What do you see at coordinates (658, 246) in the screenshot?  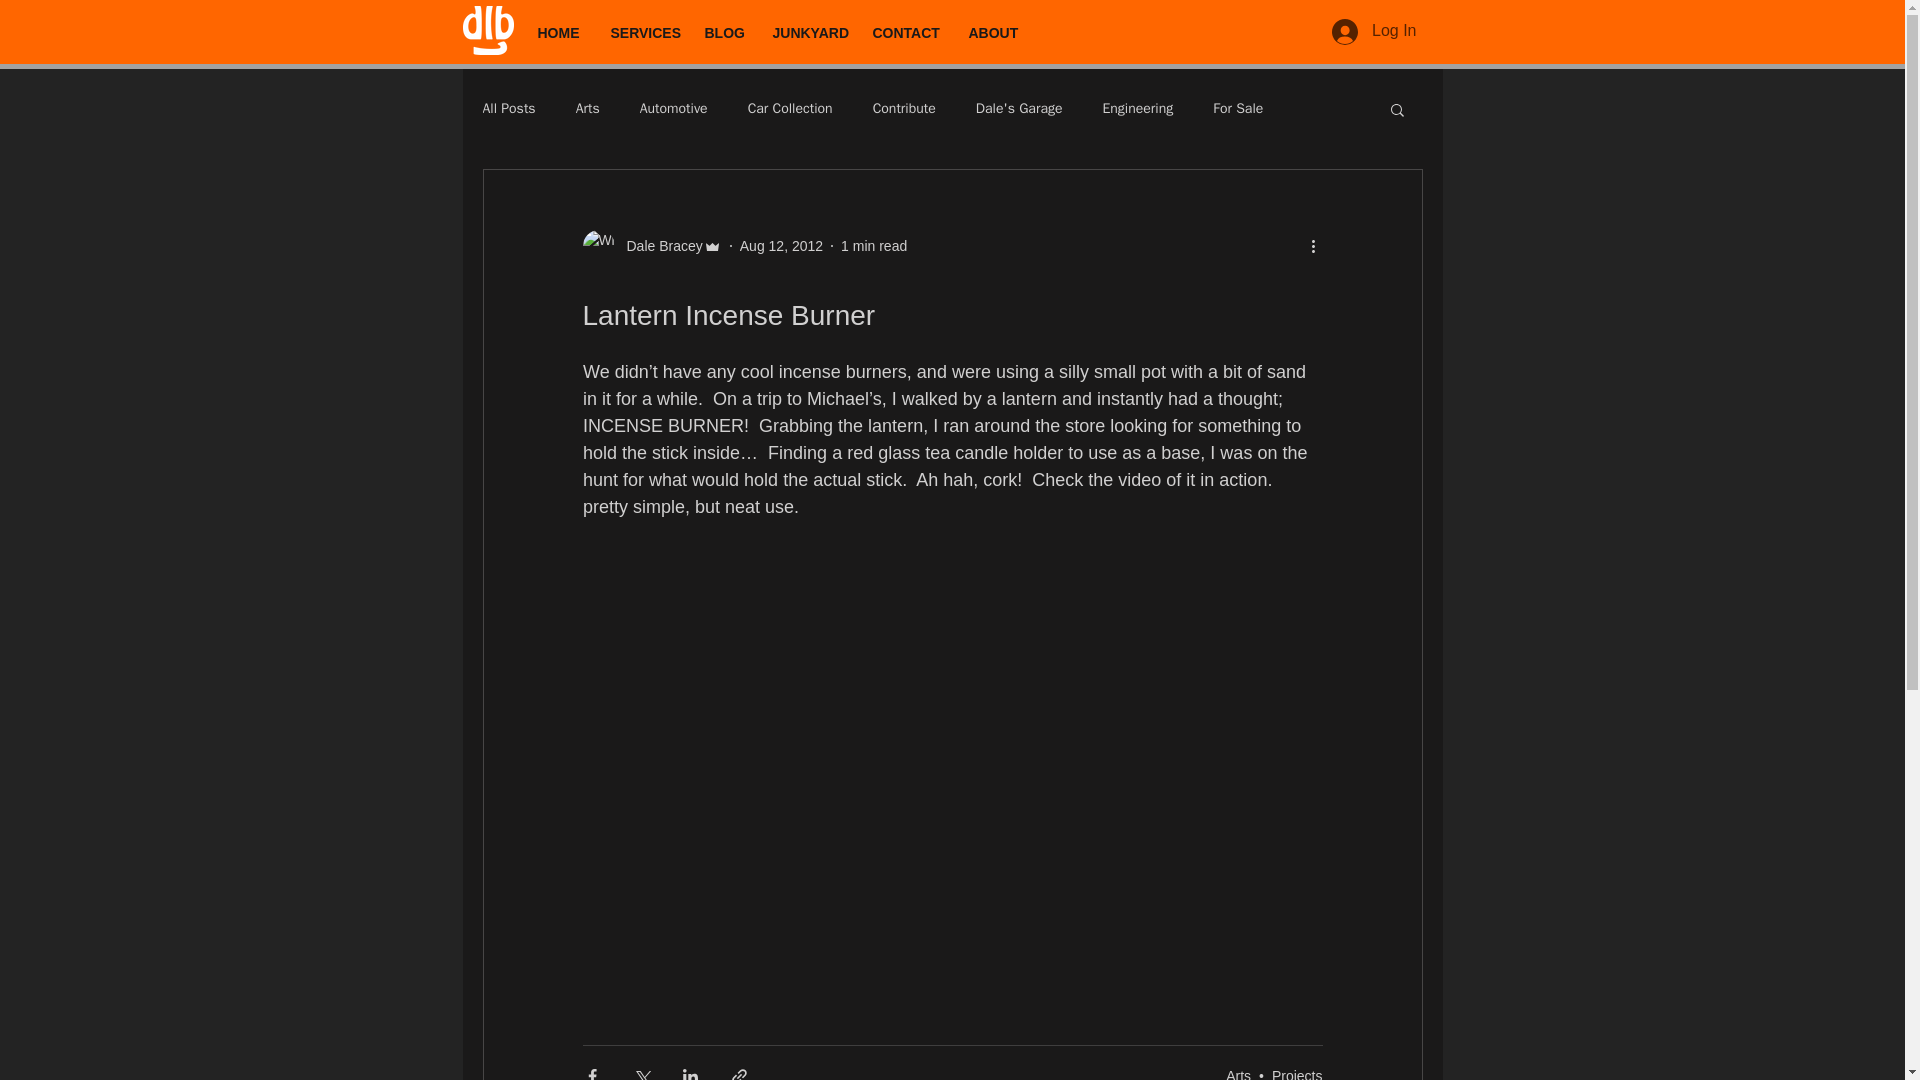 I see `Dale Bracey` at bounding box center [658, 246].